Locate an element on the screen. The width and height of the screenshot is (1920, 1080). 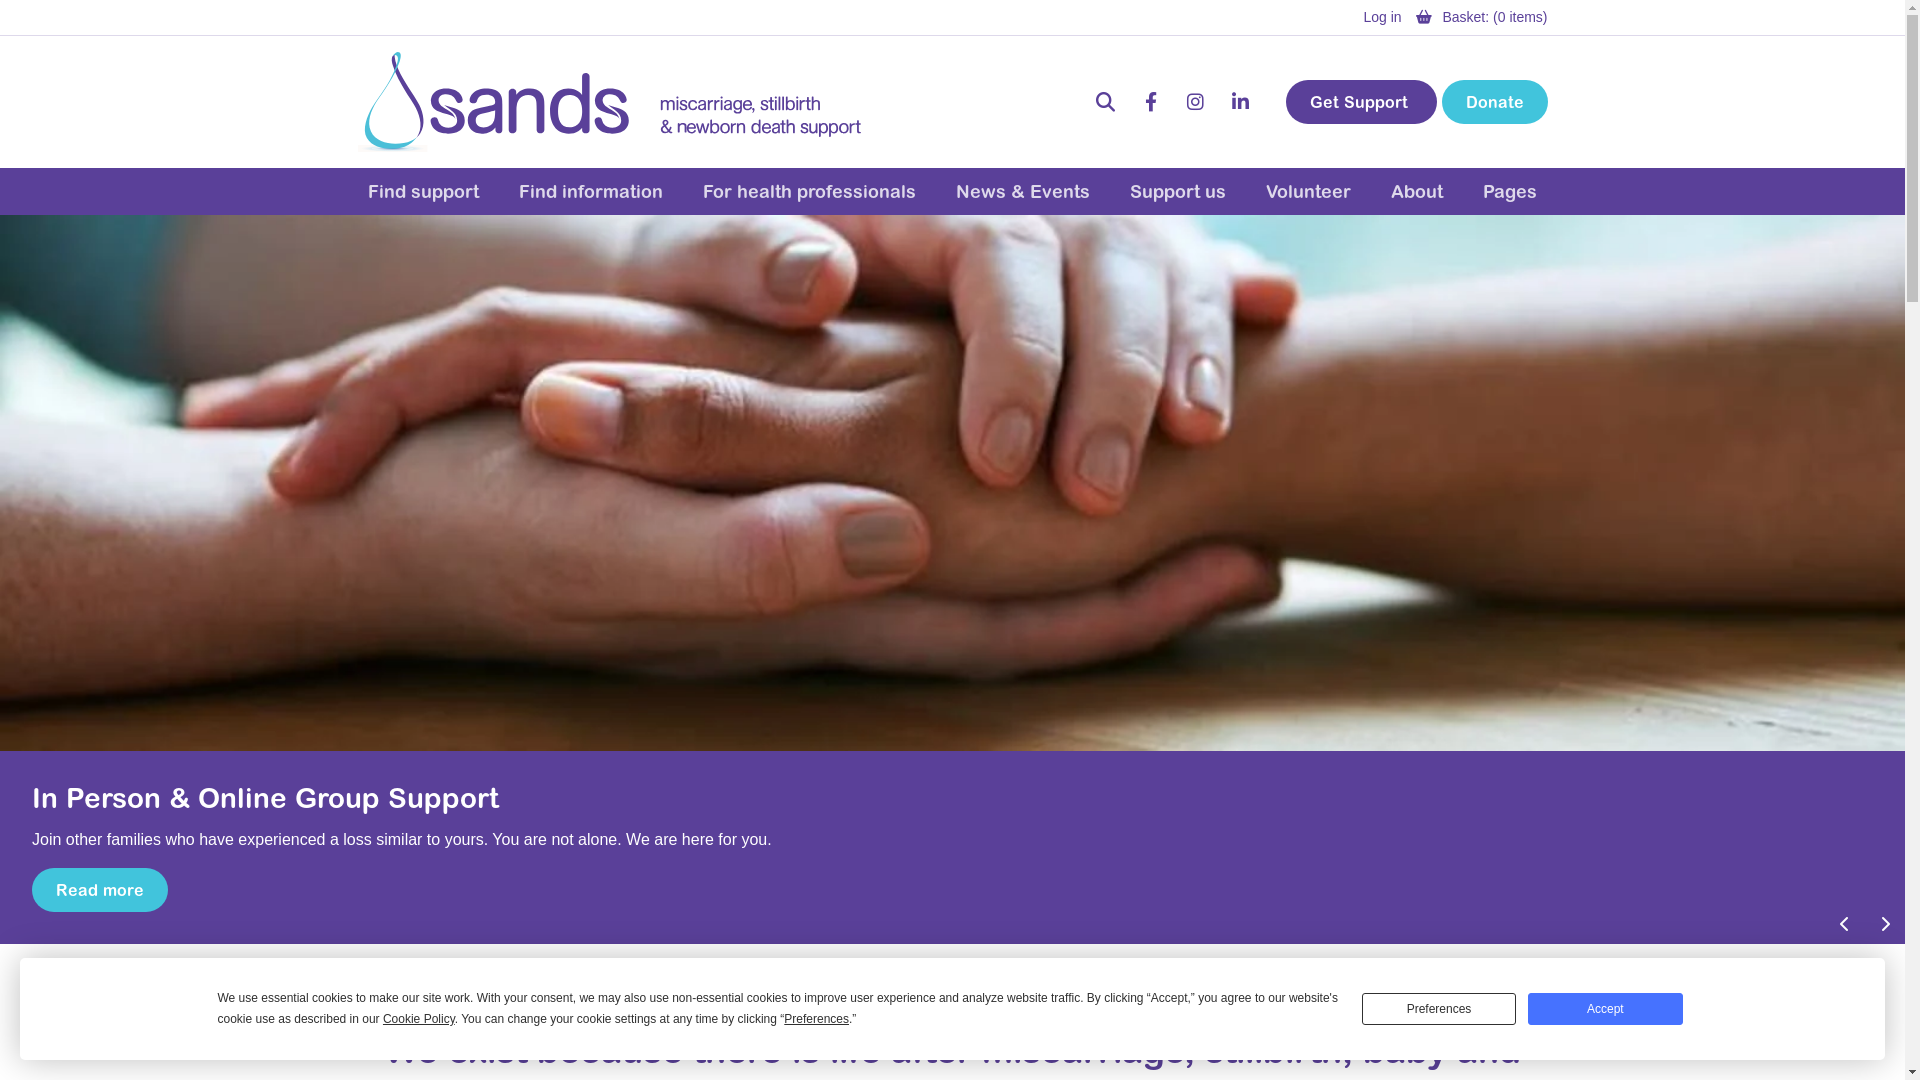
Log in is located at coordinates (1382, 17).